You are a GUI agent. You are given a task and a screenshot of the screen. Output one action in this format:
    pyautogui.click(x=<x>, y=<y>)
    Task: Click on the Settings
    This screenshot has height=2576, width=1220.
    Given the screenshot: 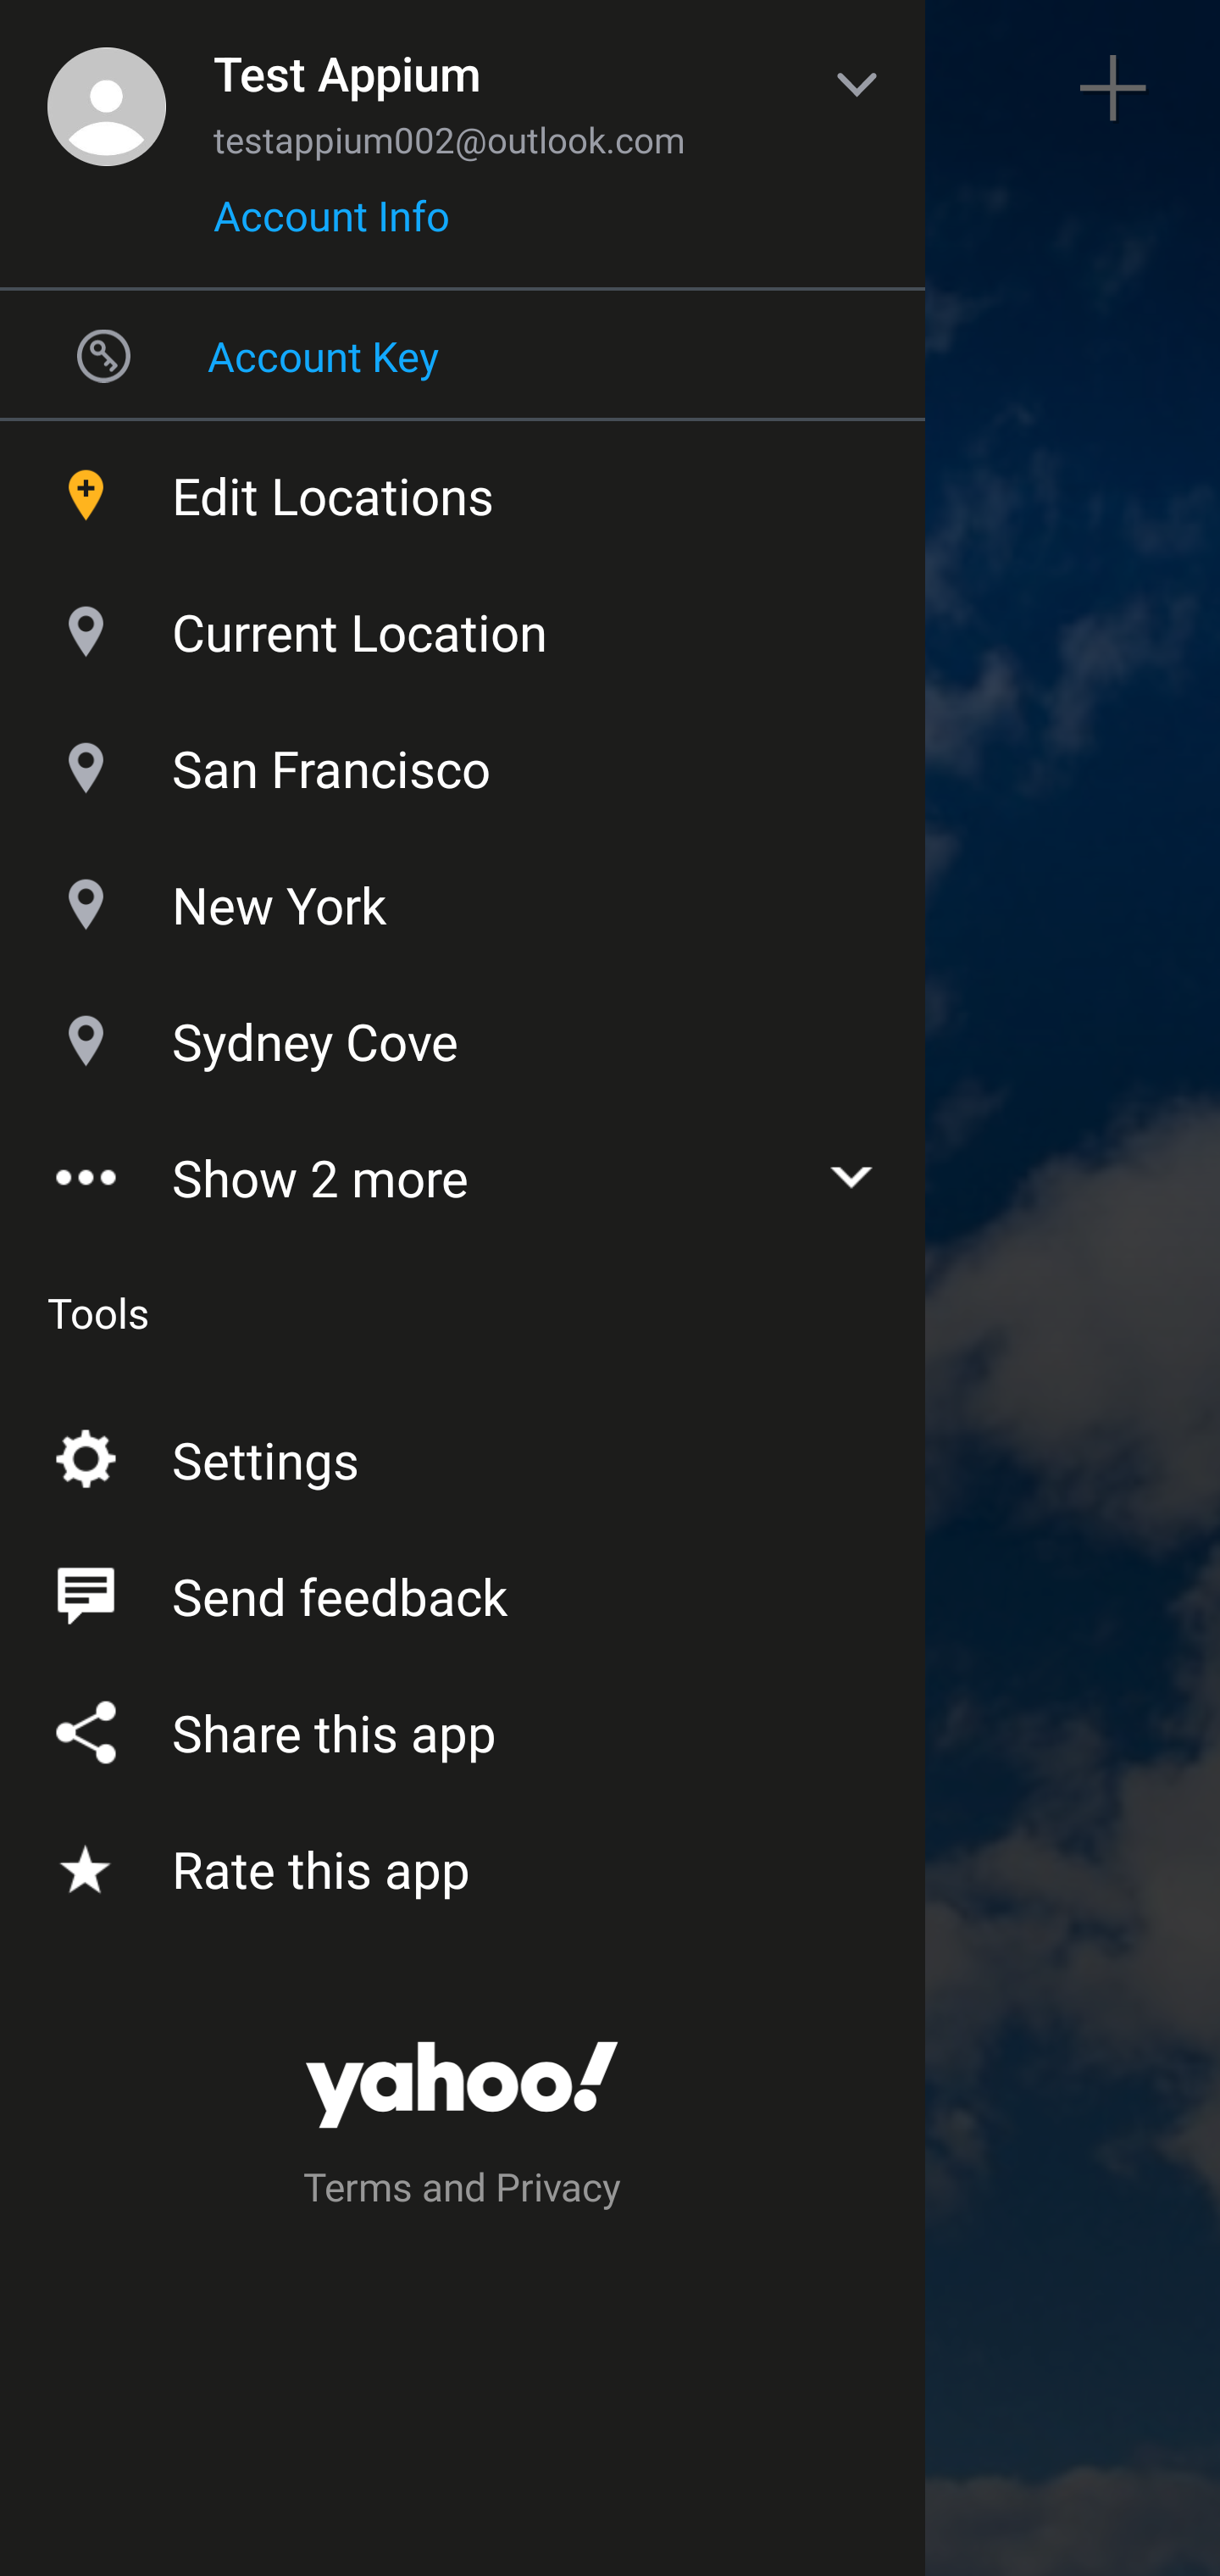 What is the action you would take?
    pyautogui.click(x=463, y=1454)
    